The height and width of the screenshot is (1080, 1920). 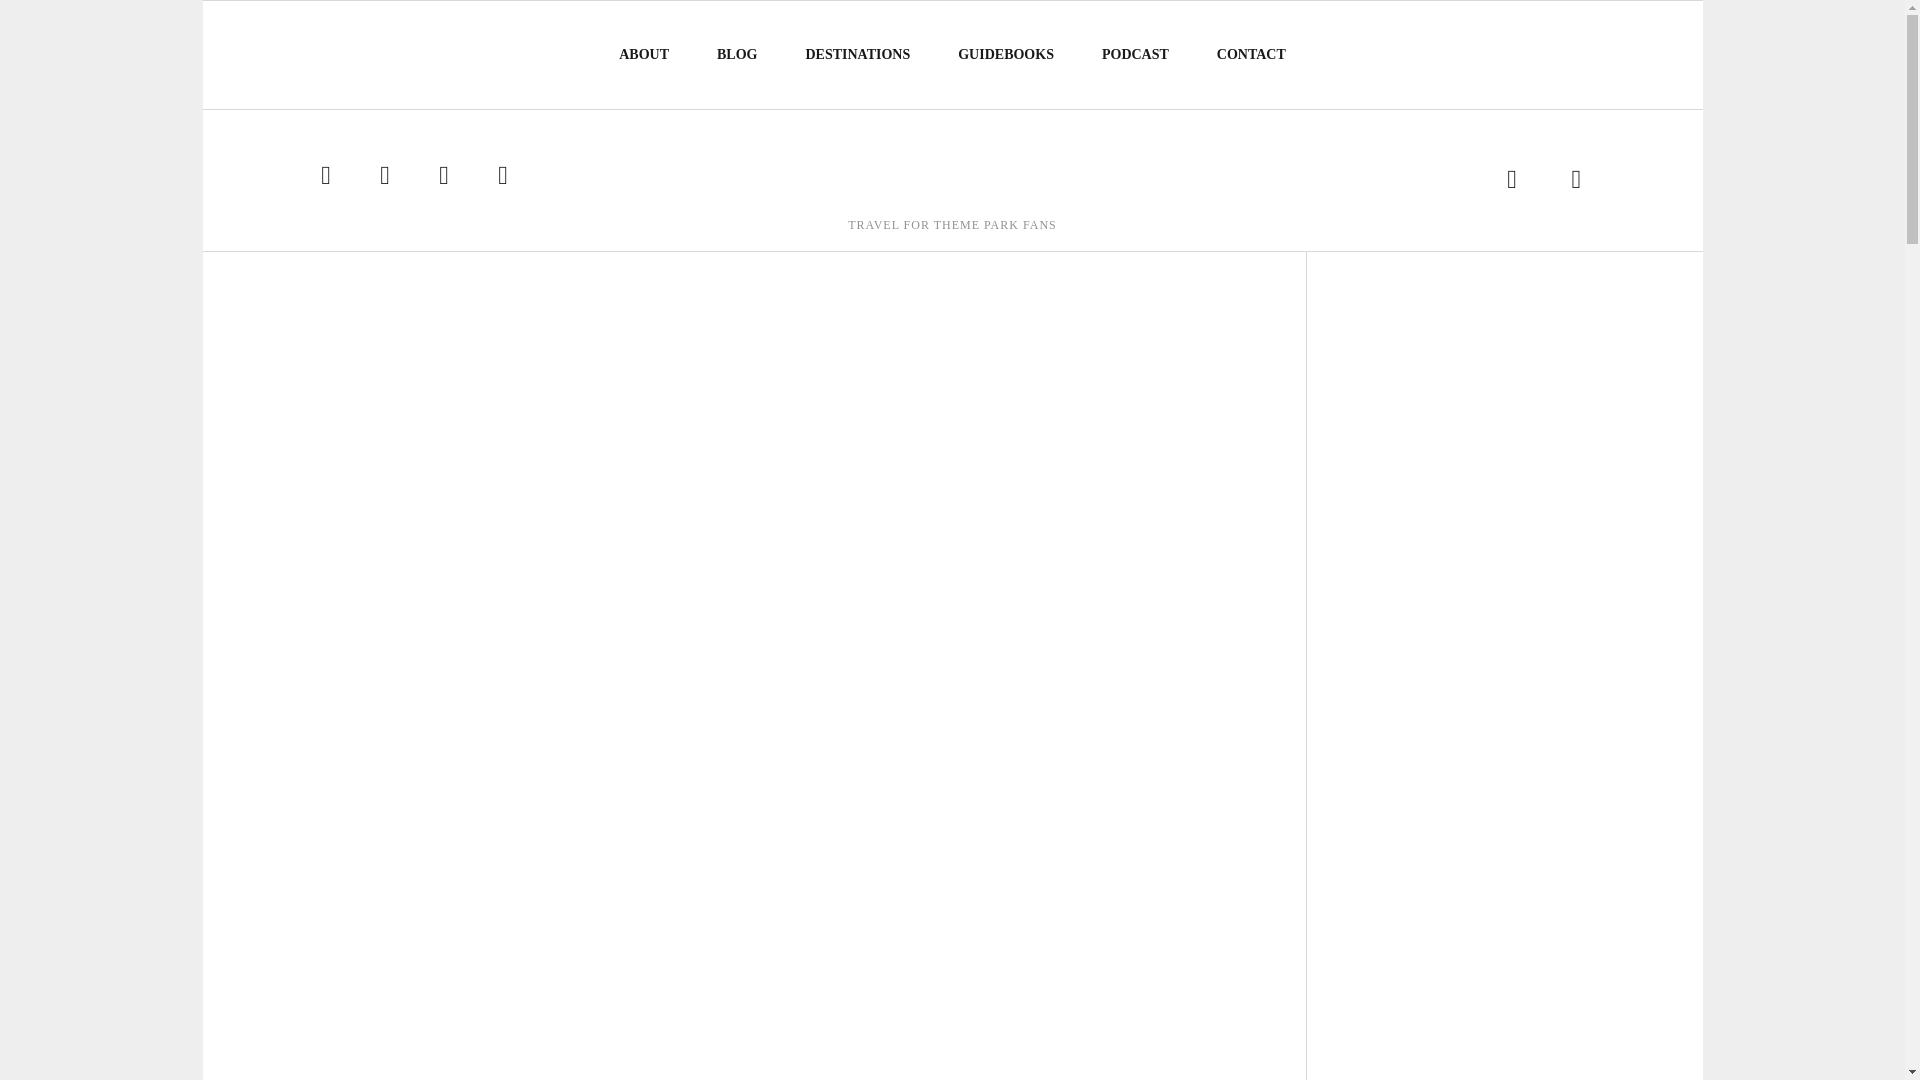 What do you see at coordinates (737, 54) in the screenshot?
I see `BLOG` at bounding box center [737, 54].